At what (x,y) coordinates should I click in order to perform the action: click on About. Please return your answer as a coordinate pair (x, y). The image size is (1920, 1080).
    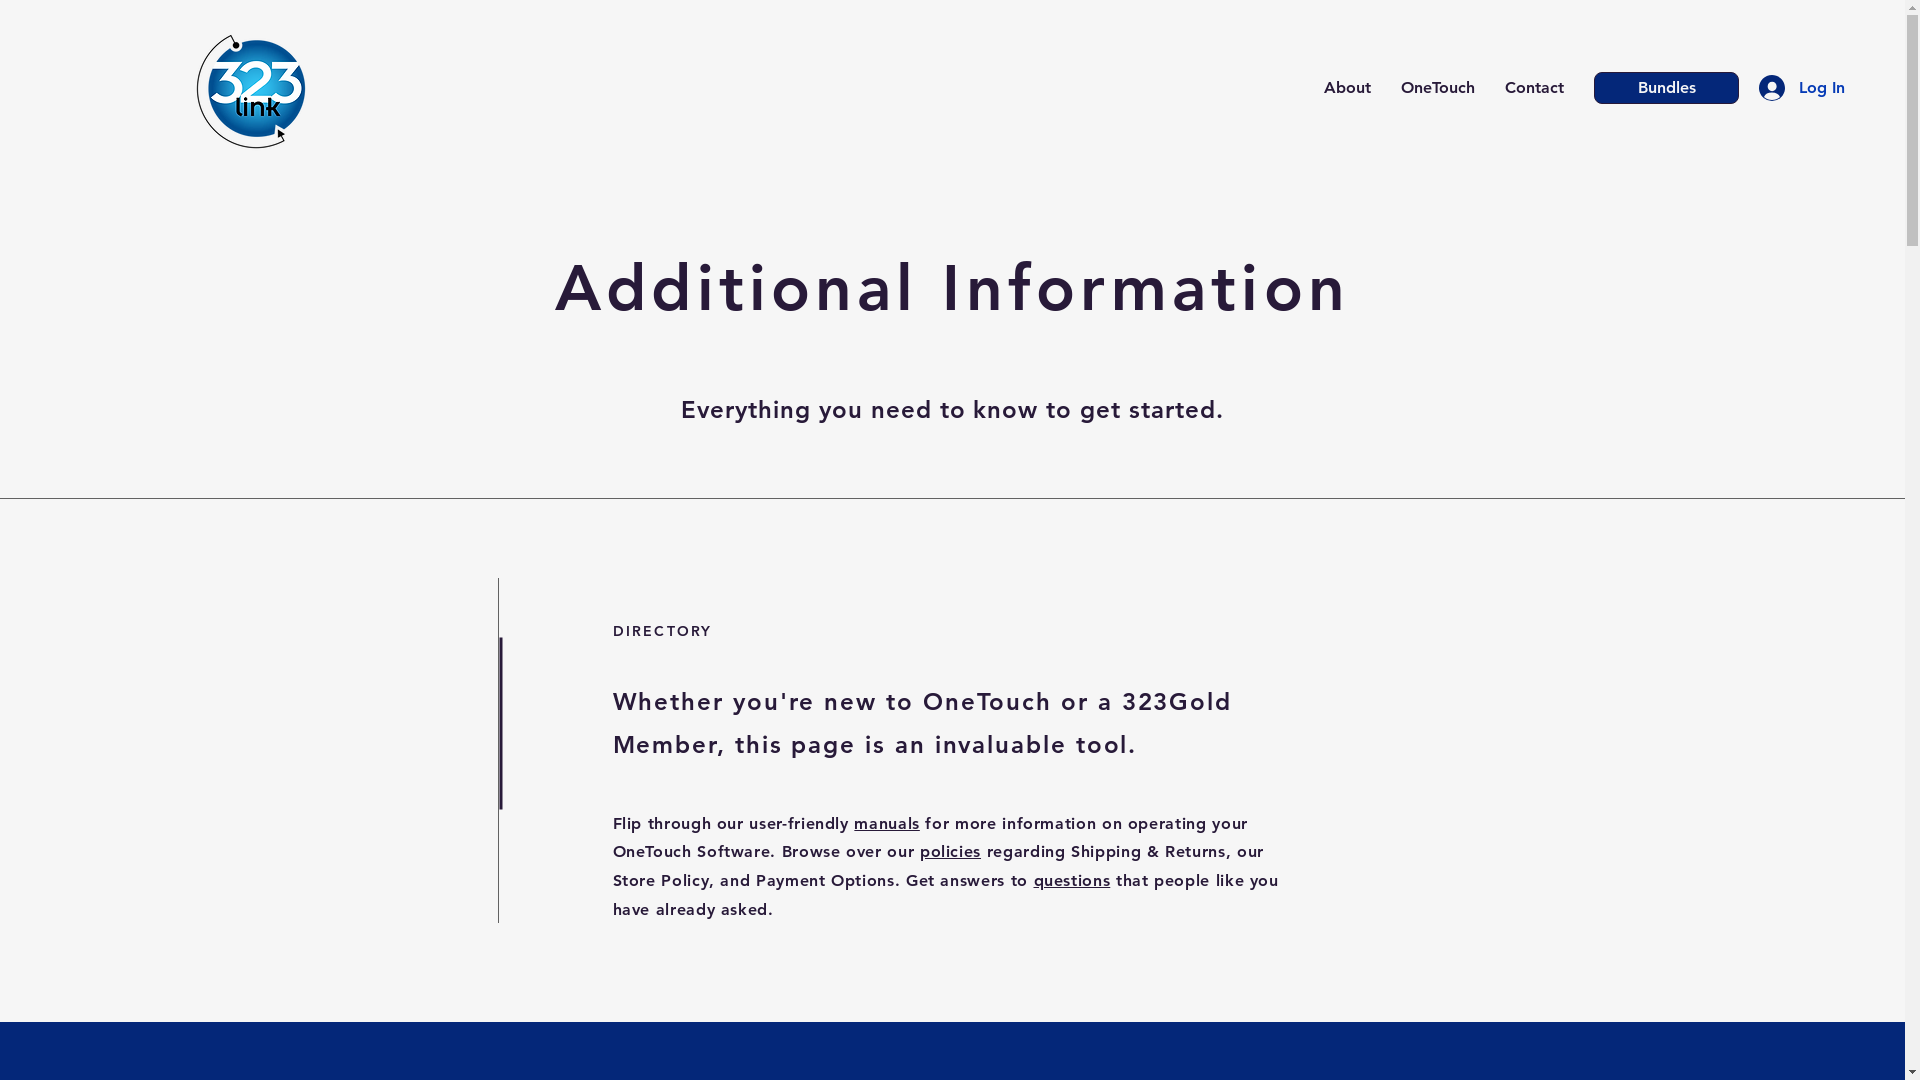
    Looking at the image, I should click on (1348, 88).